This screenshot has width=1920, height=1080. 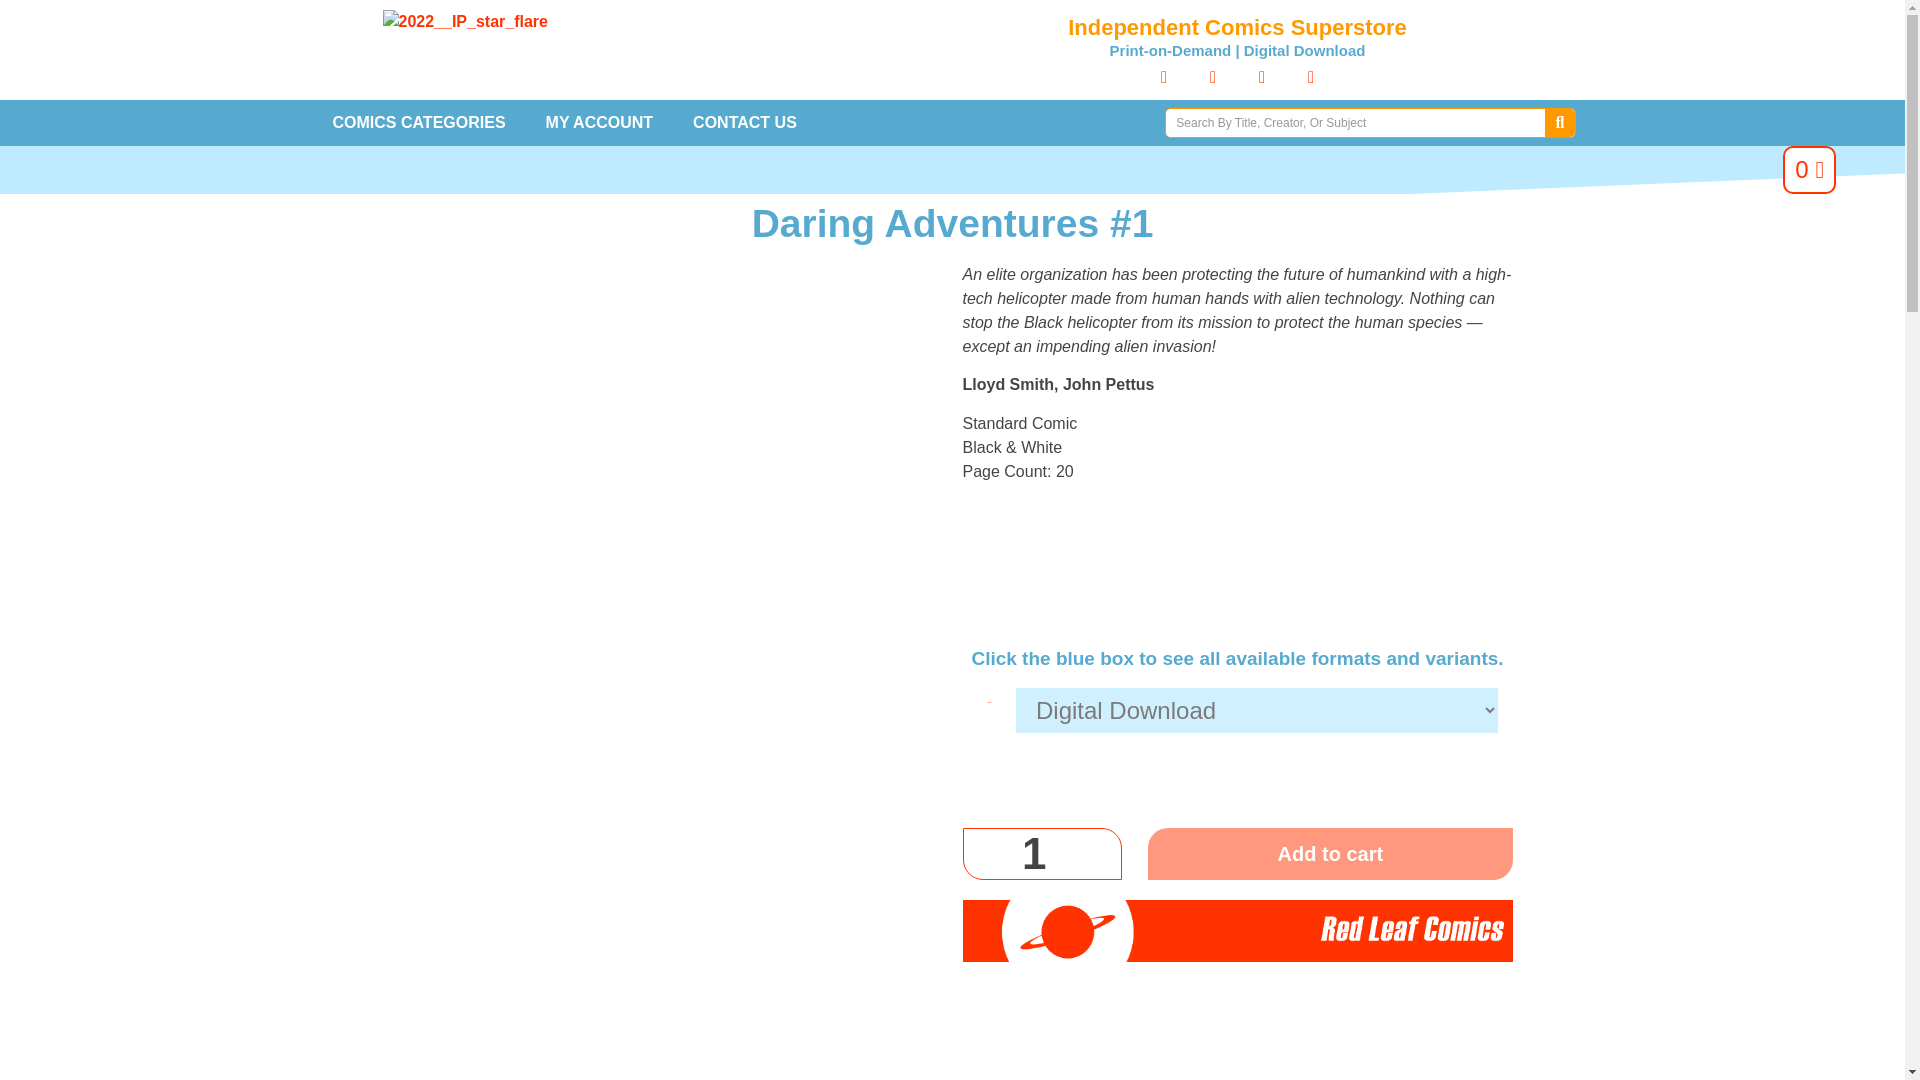 What do you see at coordinates (418, 122) in the screenshot?
I see `COMICS CATEGORIES` at bounding box center [418, 122].